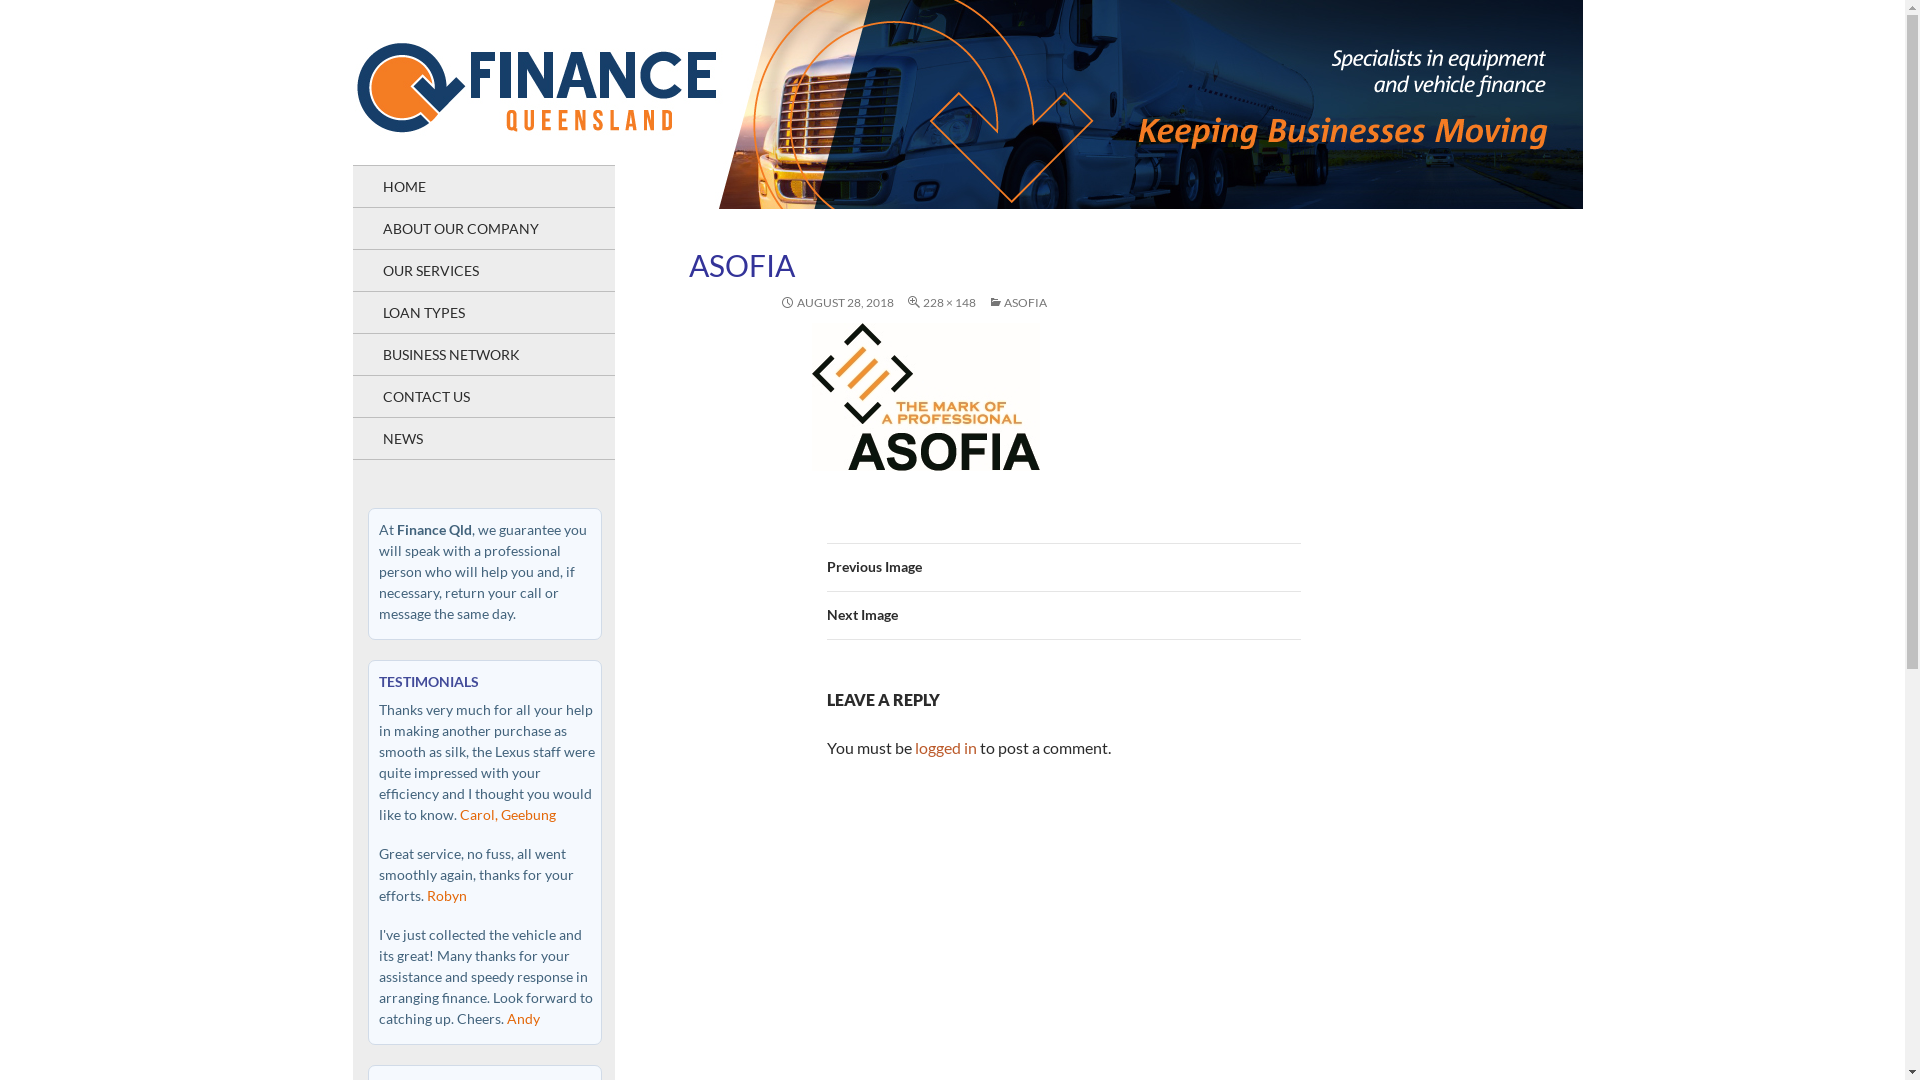 Image resolution: width=1920 pixels, height=1080 pixels. What do you see at coordinates (483, 186) in the screenshot?
I see `HOME` at bounding box center [483, 186].